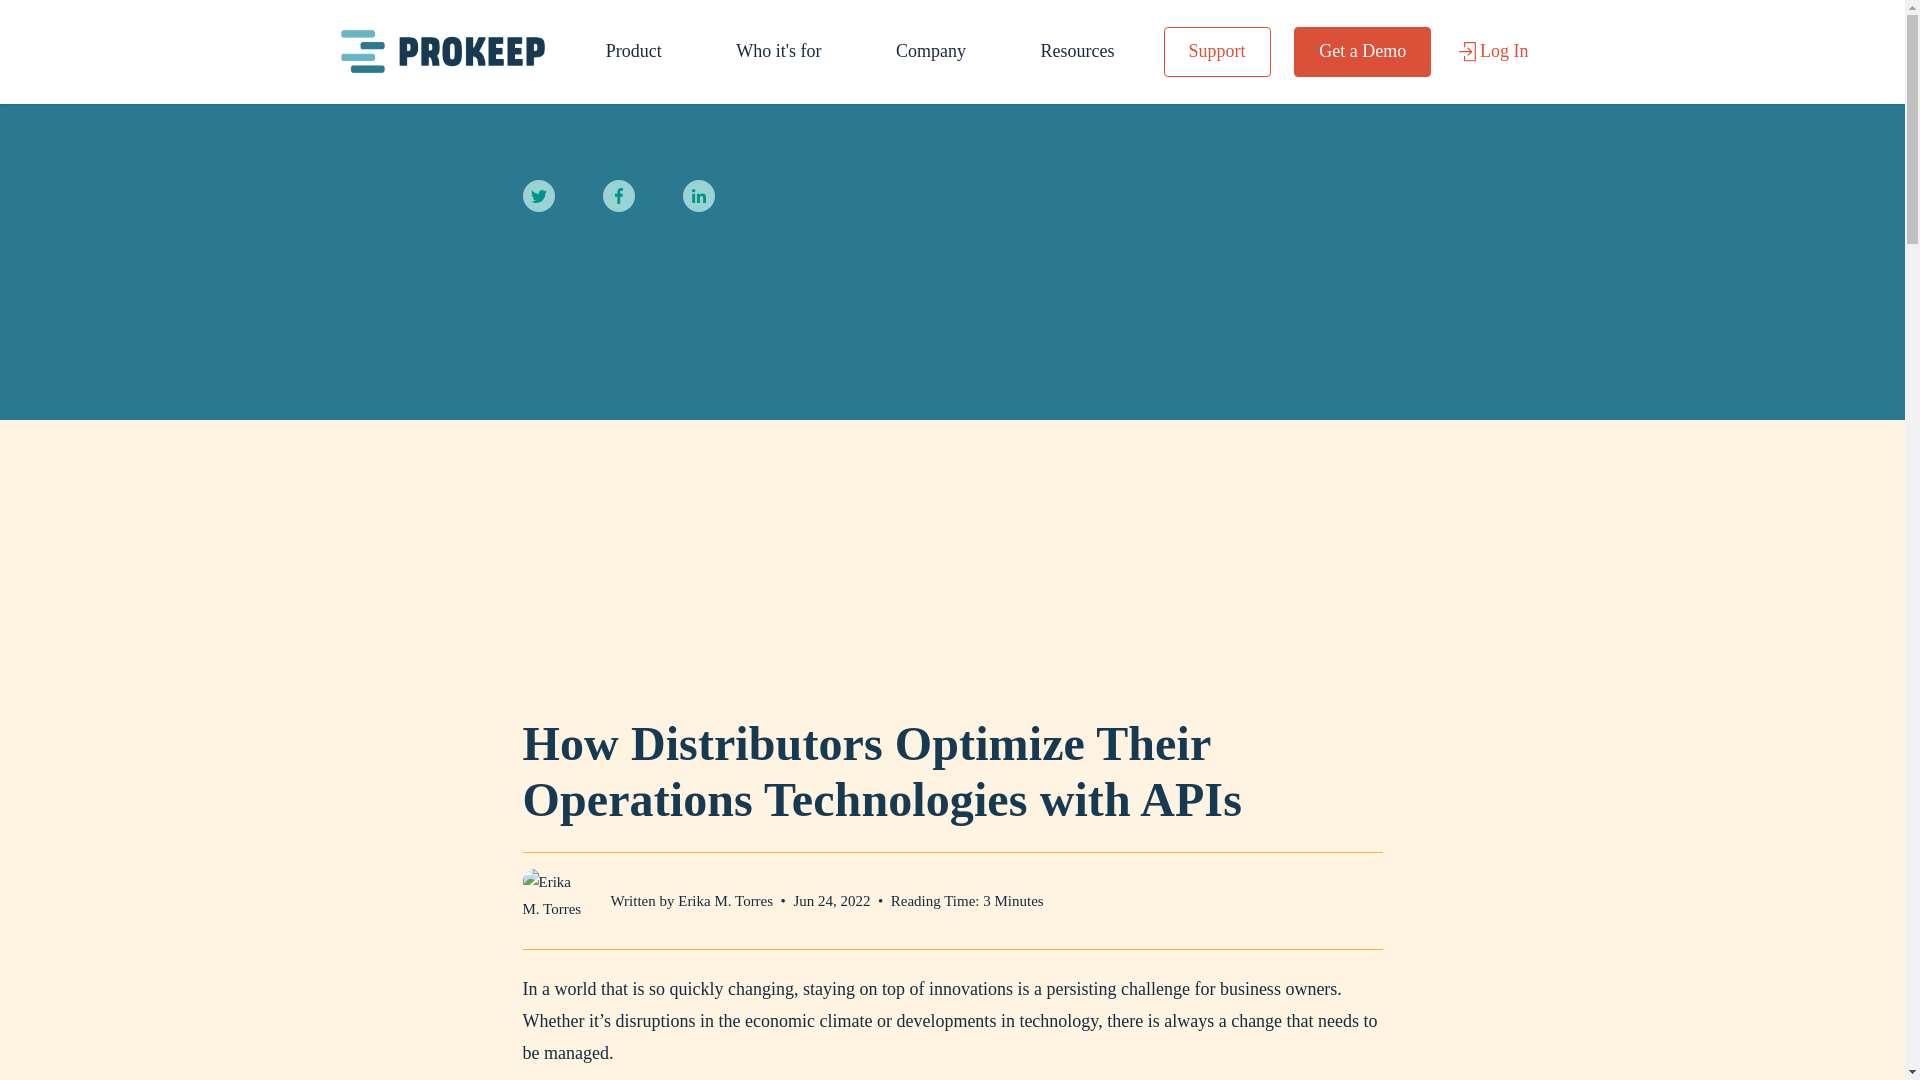  I want to click on Support, so click(1217, 52).